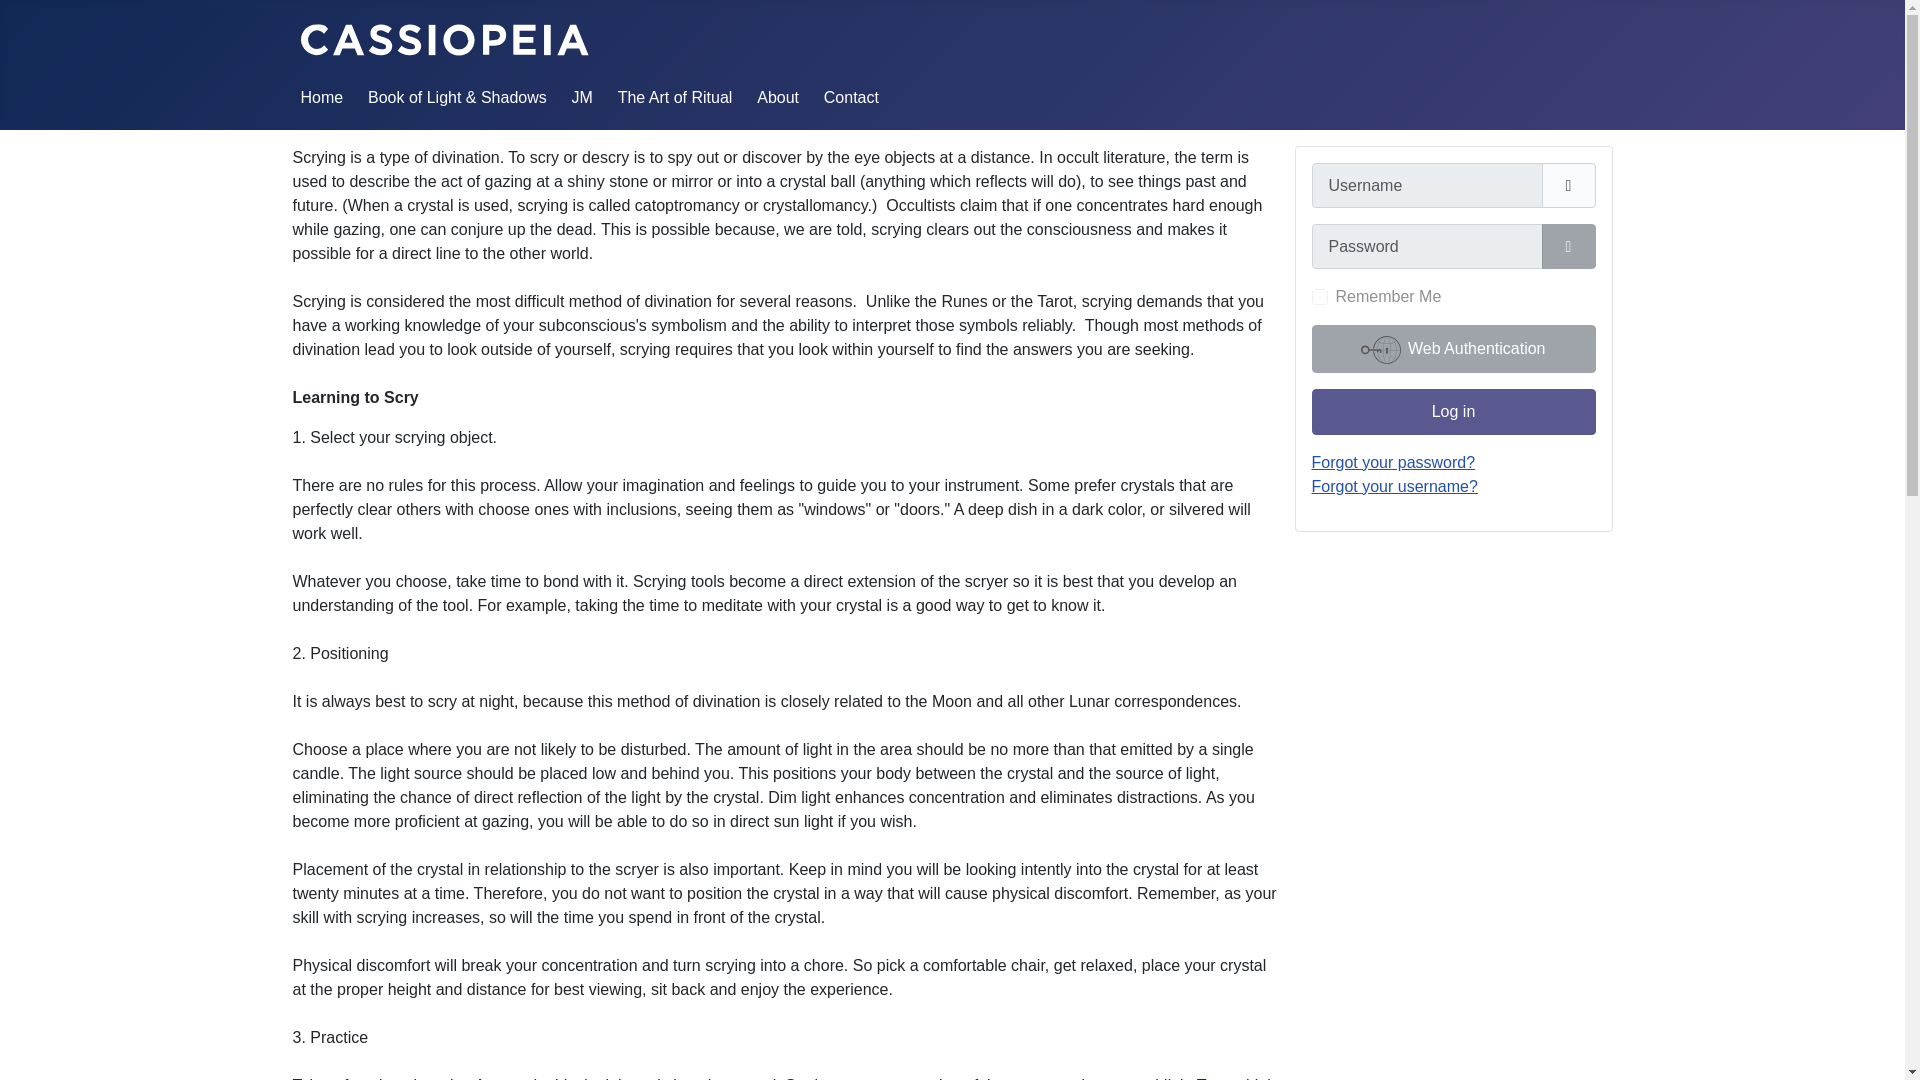 This screenshot has height=1080, width=1920. What do you see at coordinates (1453, 411) in the screenshot?
I see `Log in` at bounding box center [1453, 411].